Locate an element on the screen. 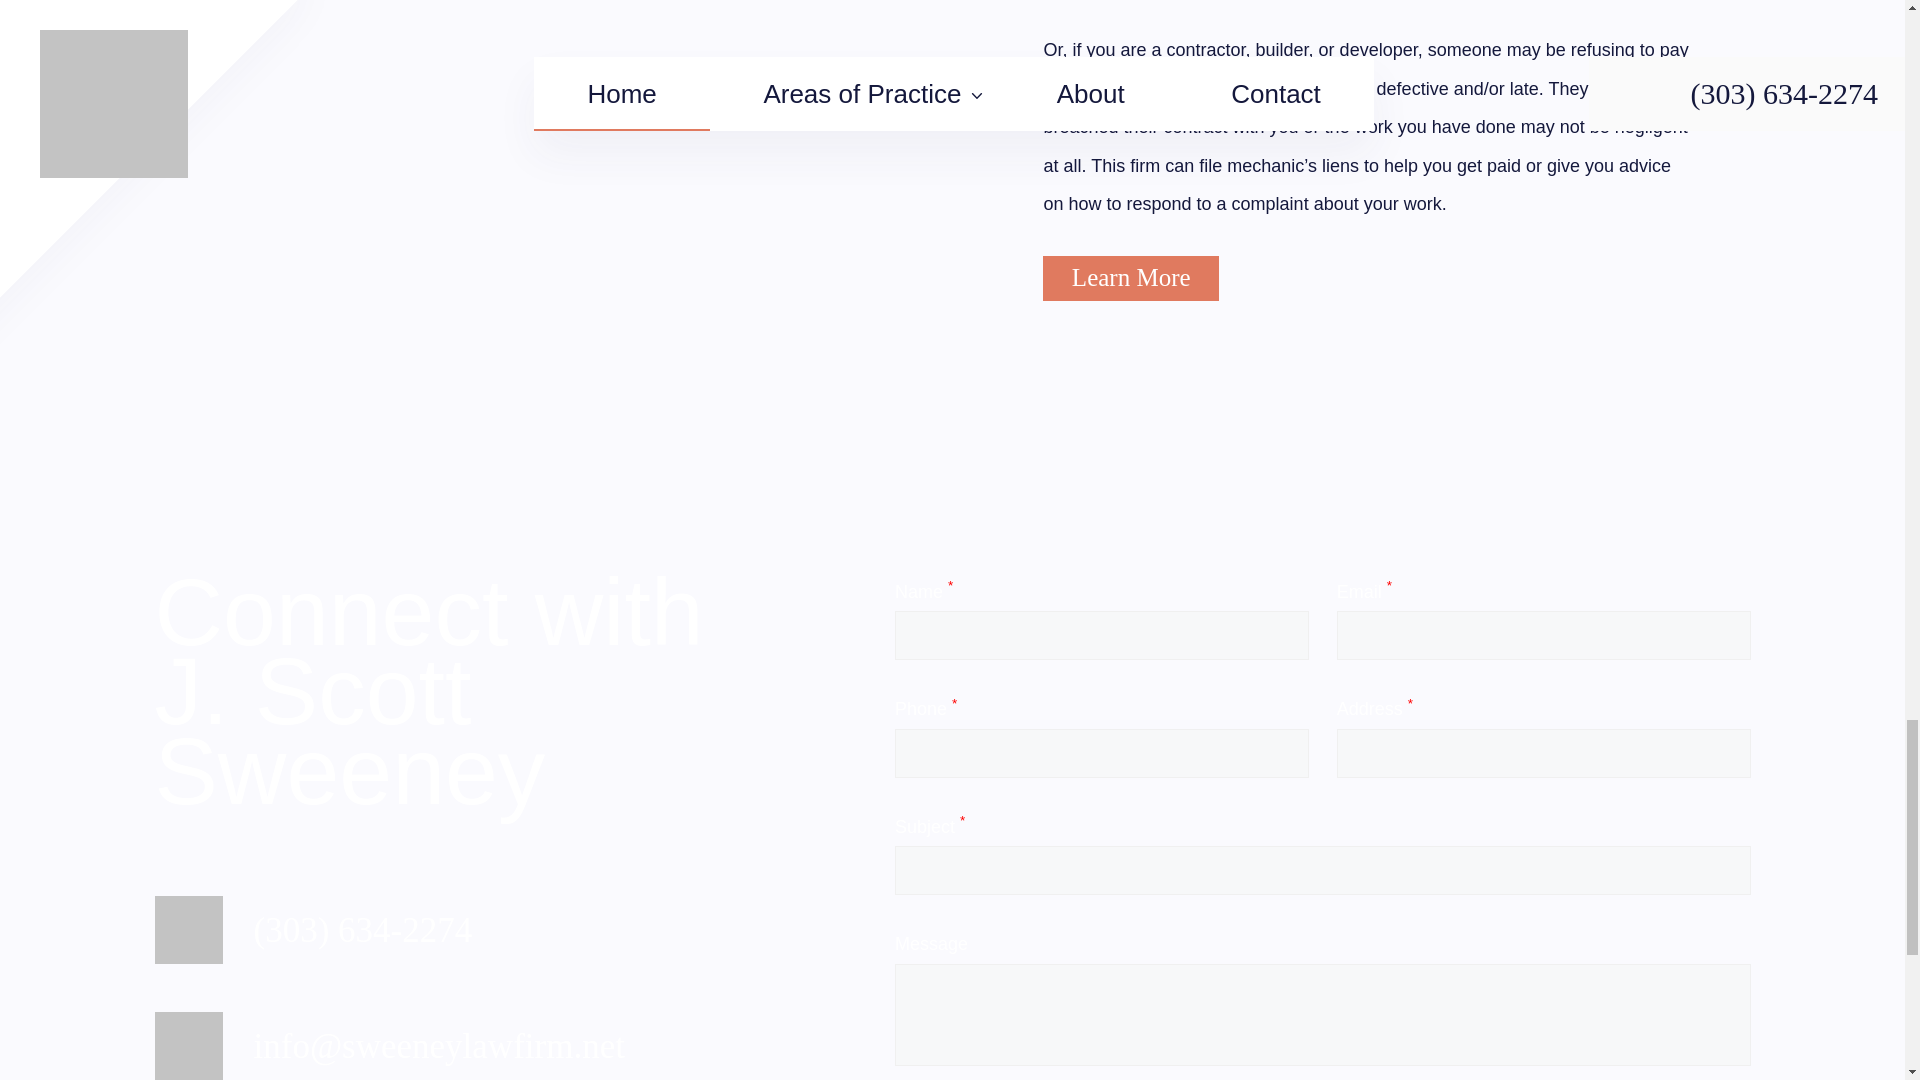 This screenshot has width=1920, height=1080. email-icon is located at coordinates (188, 1046).